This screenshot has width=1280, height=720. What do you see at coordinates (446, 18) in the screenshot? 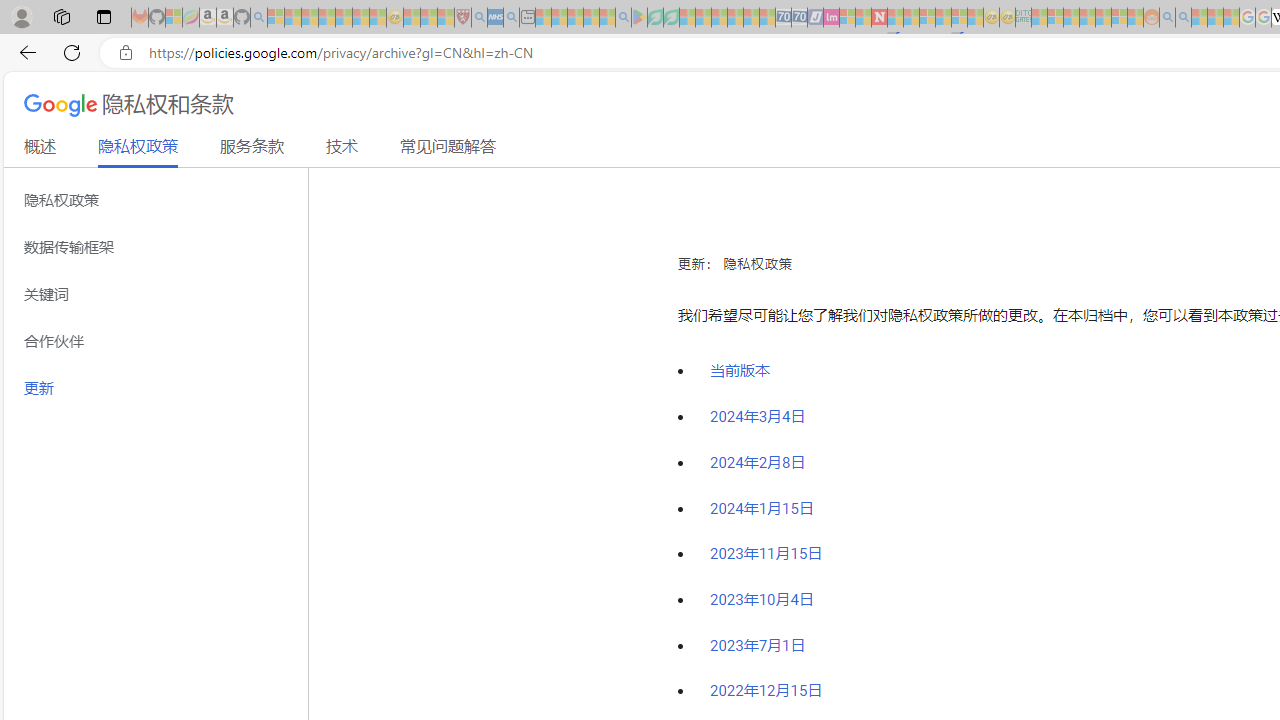
I see `Local - MSN - Sleeping` at bounding box center [446, 18].